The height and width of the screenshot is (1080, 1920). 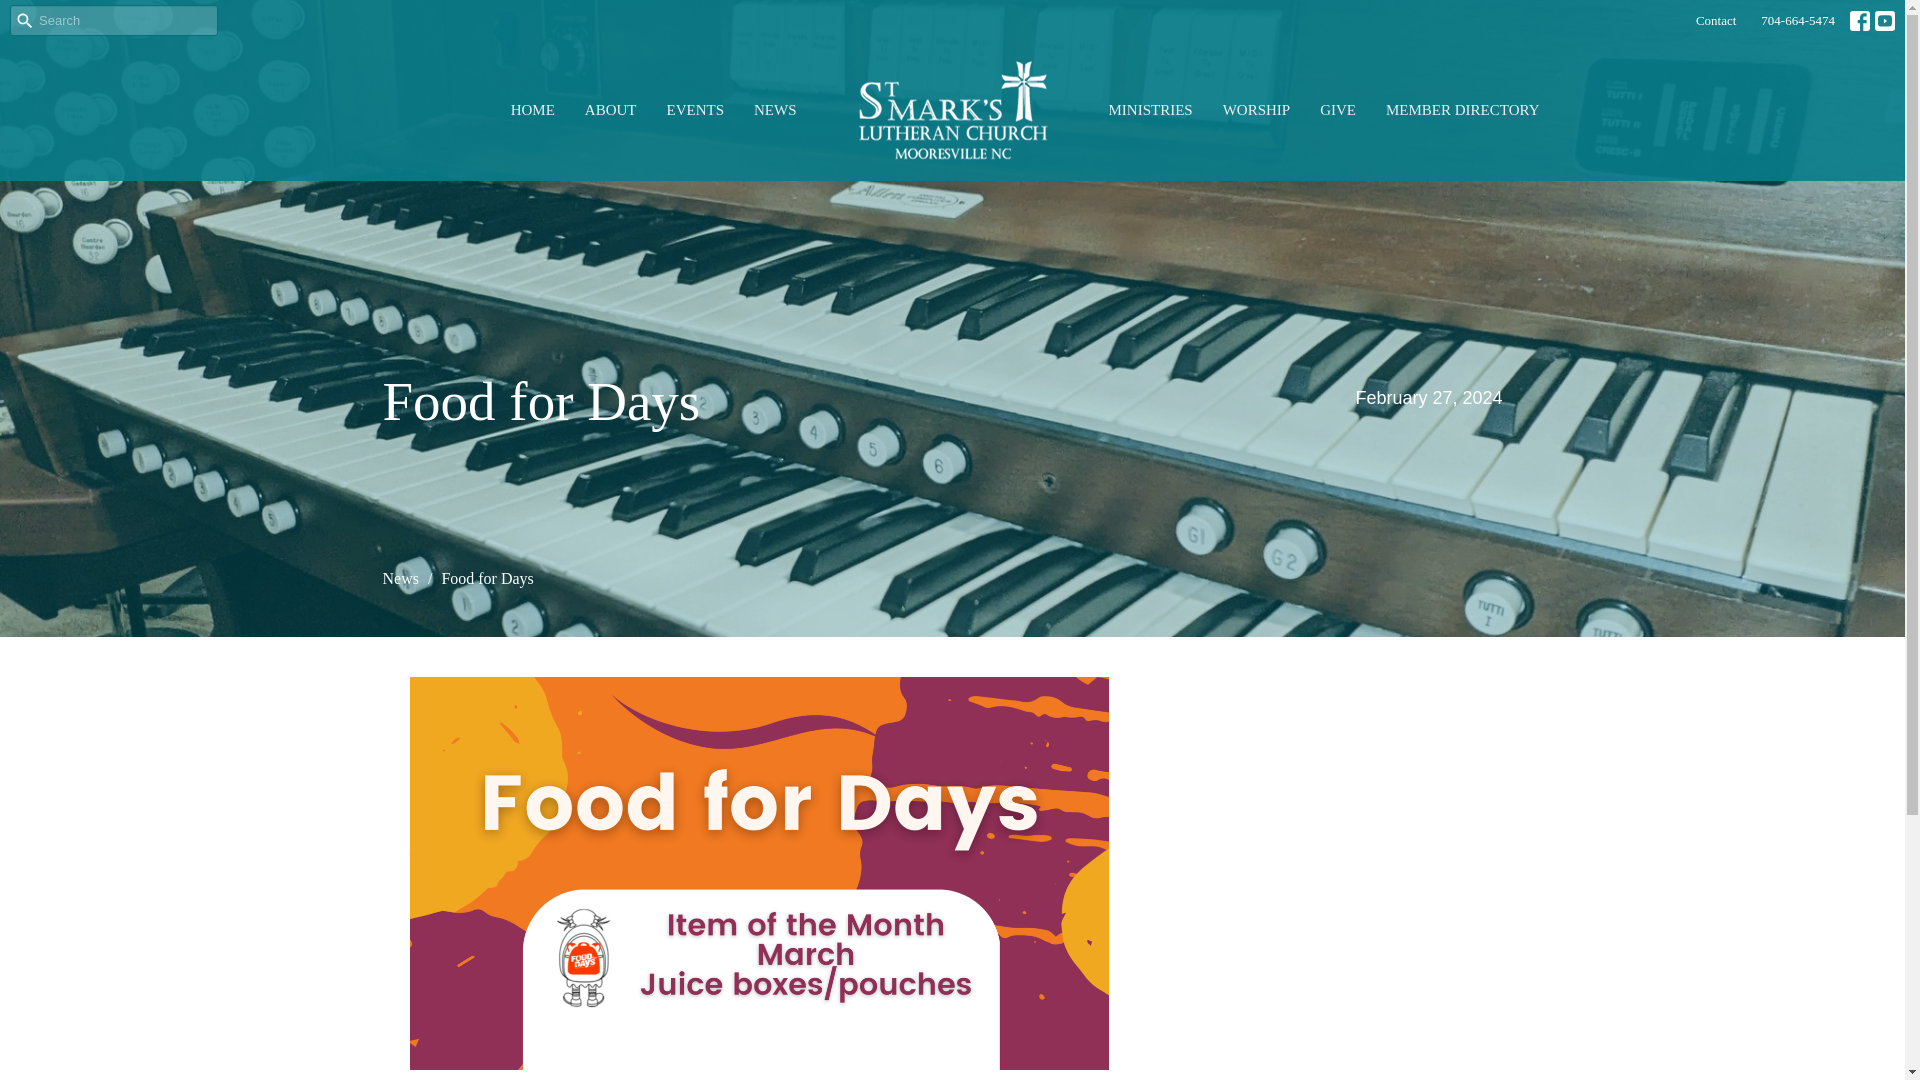 I want to click on WORSHIP, so click(x=1256, y=110).